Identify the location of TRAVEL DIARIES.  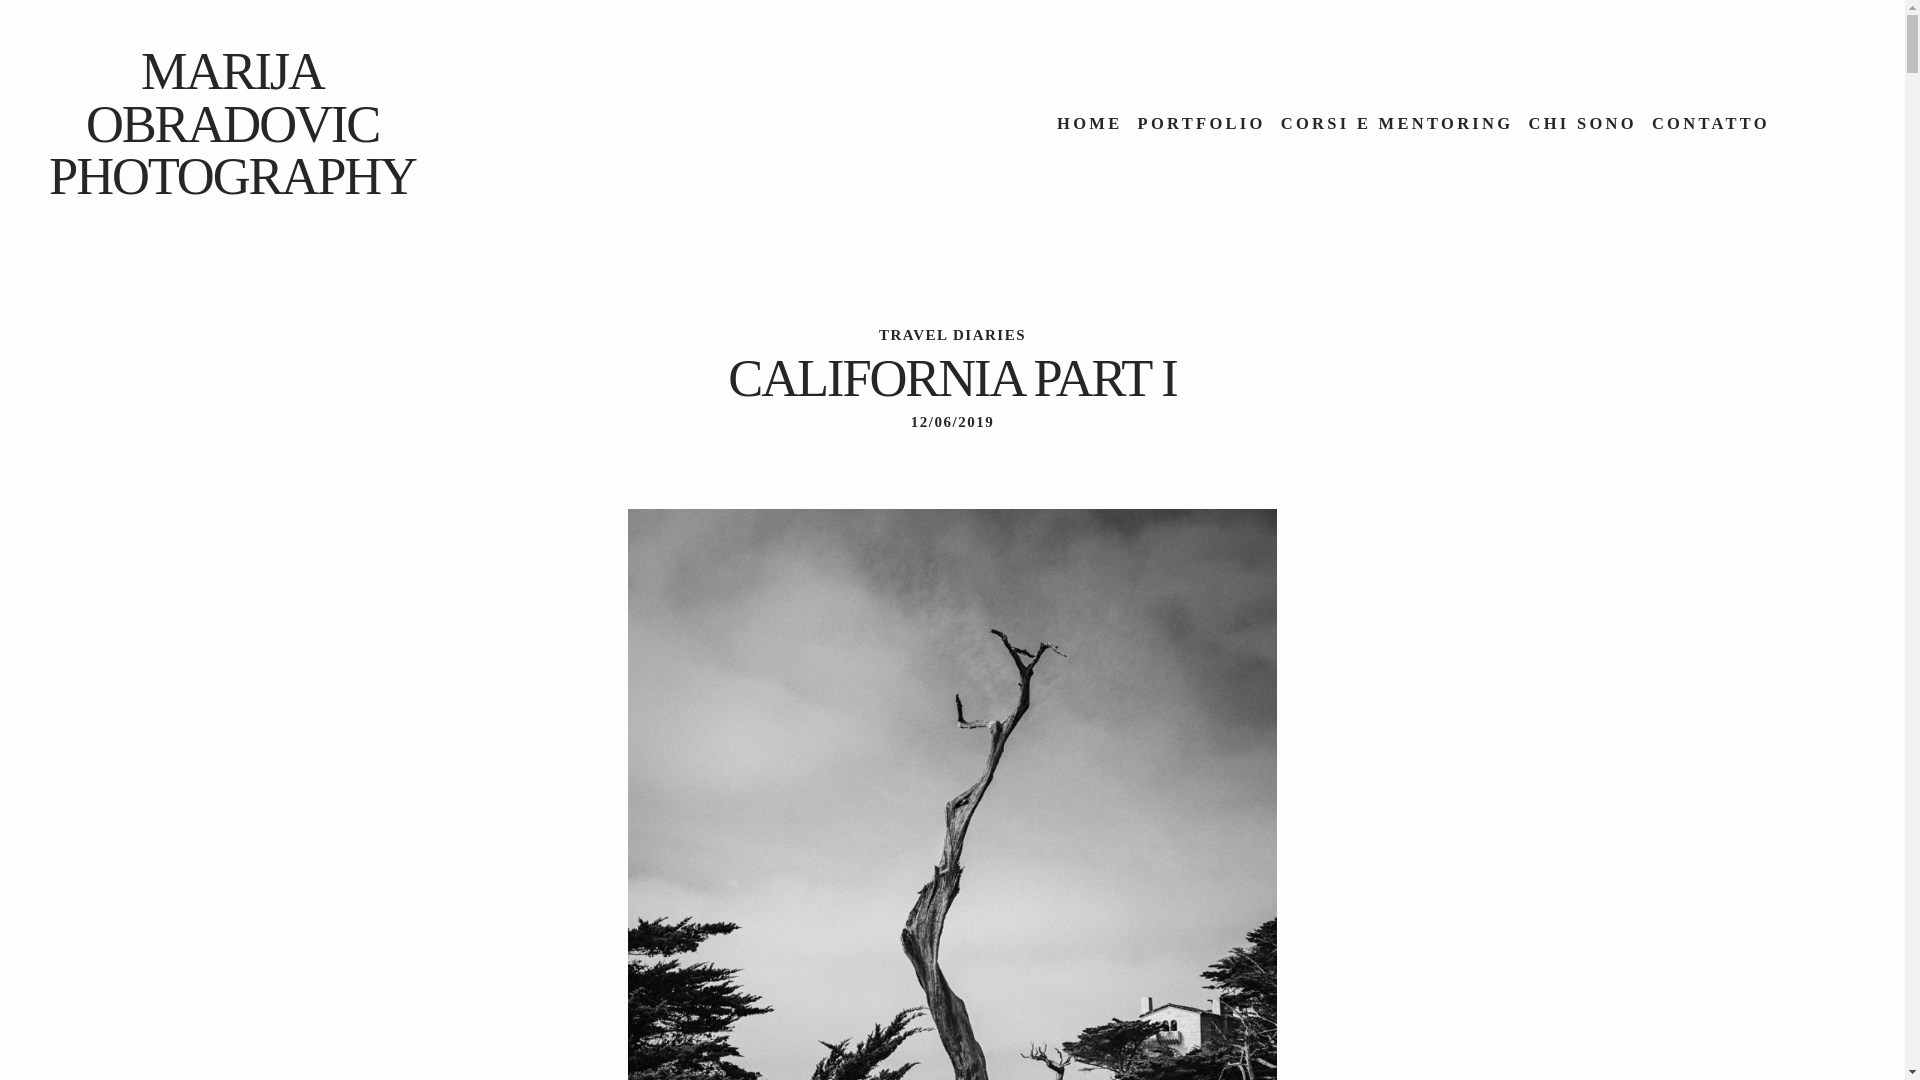
(952, 334).